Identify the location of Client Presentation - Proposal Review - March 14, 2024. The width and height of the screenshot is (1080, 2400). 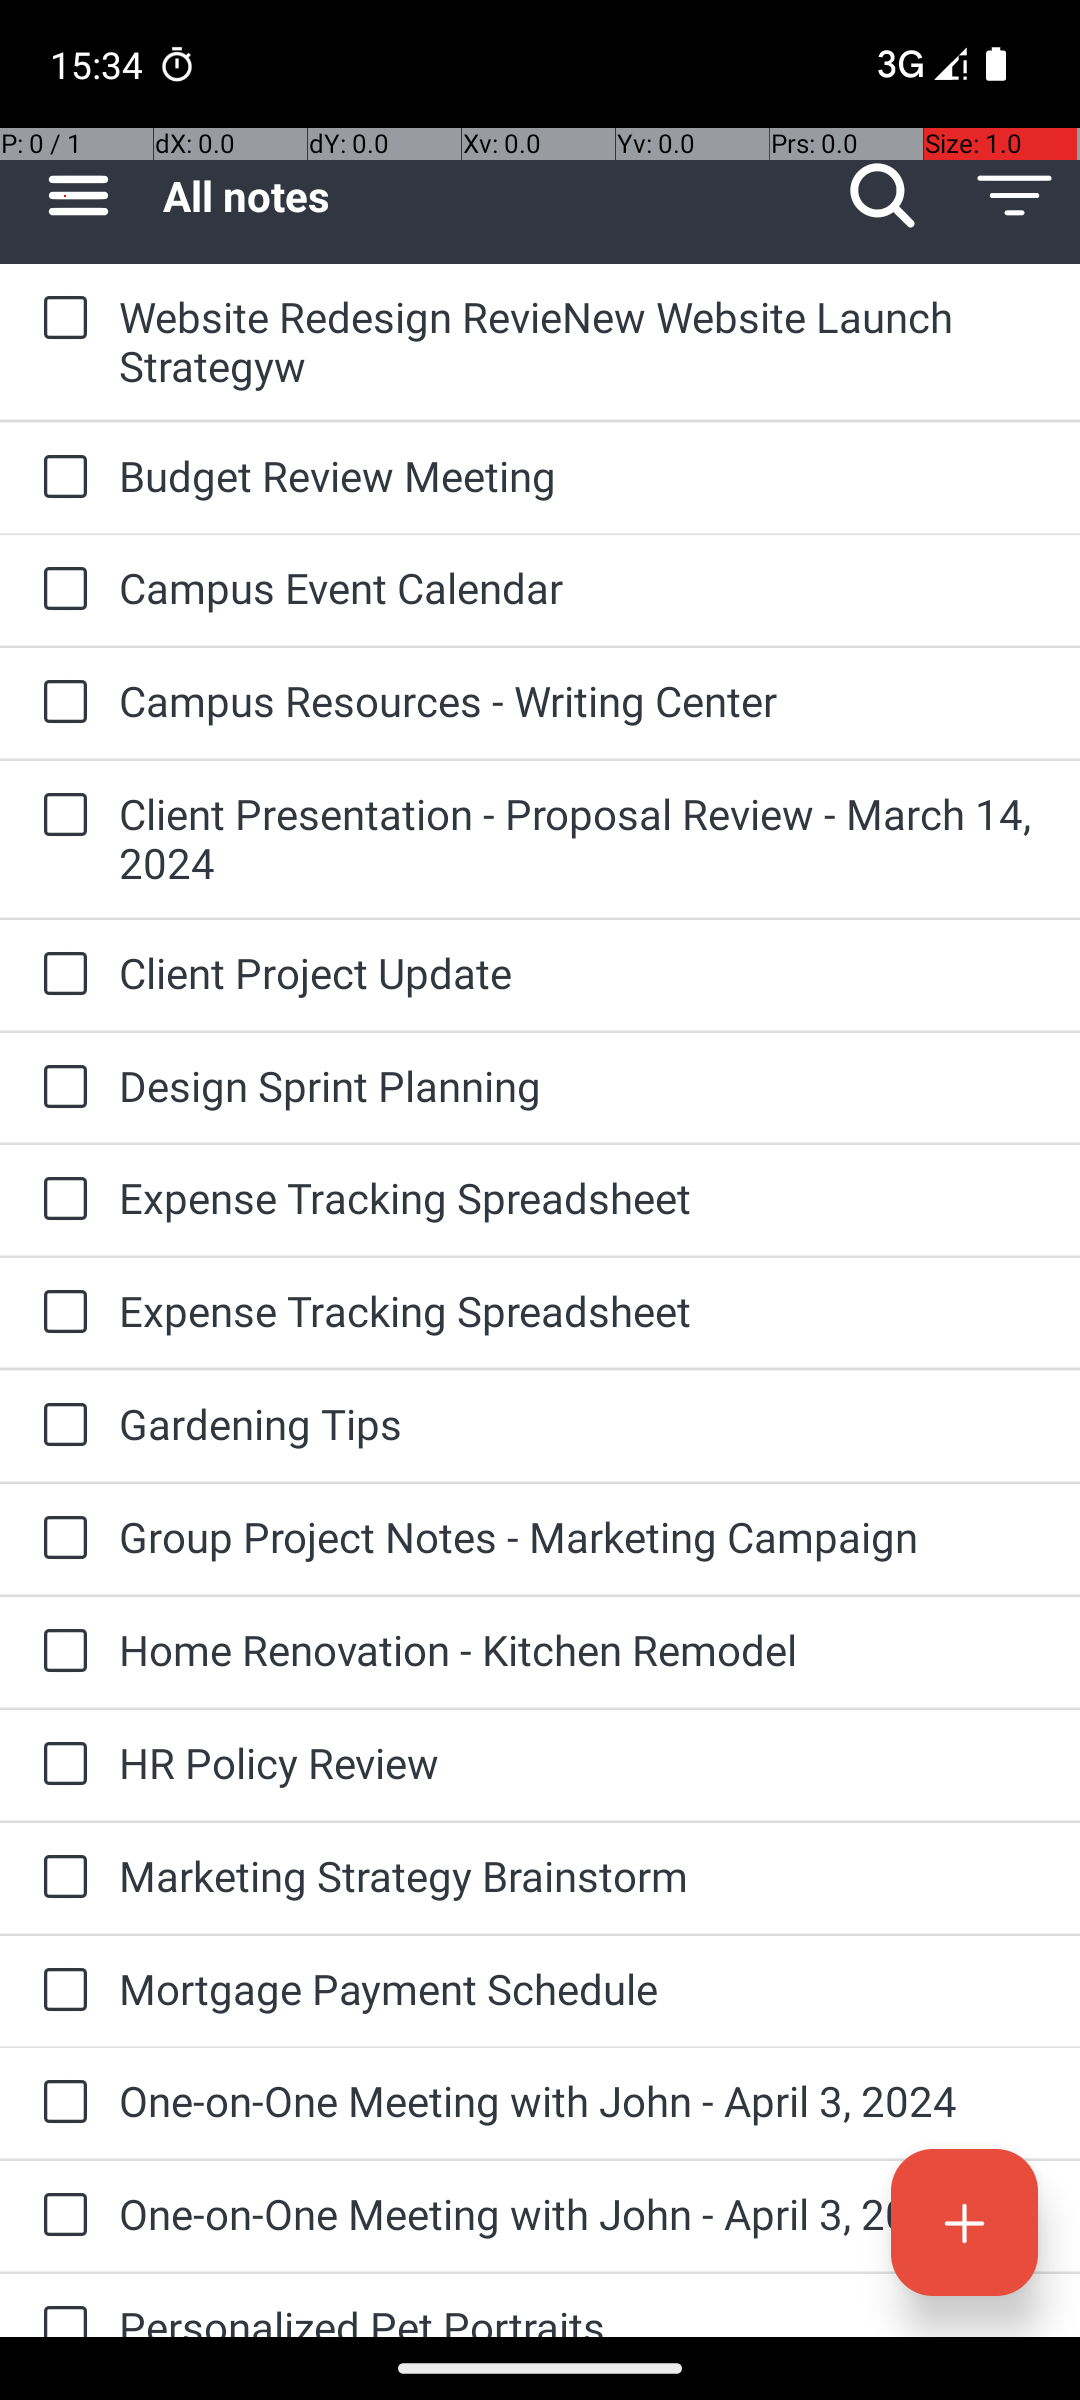
(580, 838).